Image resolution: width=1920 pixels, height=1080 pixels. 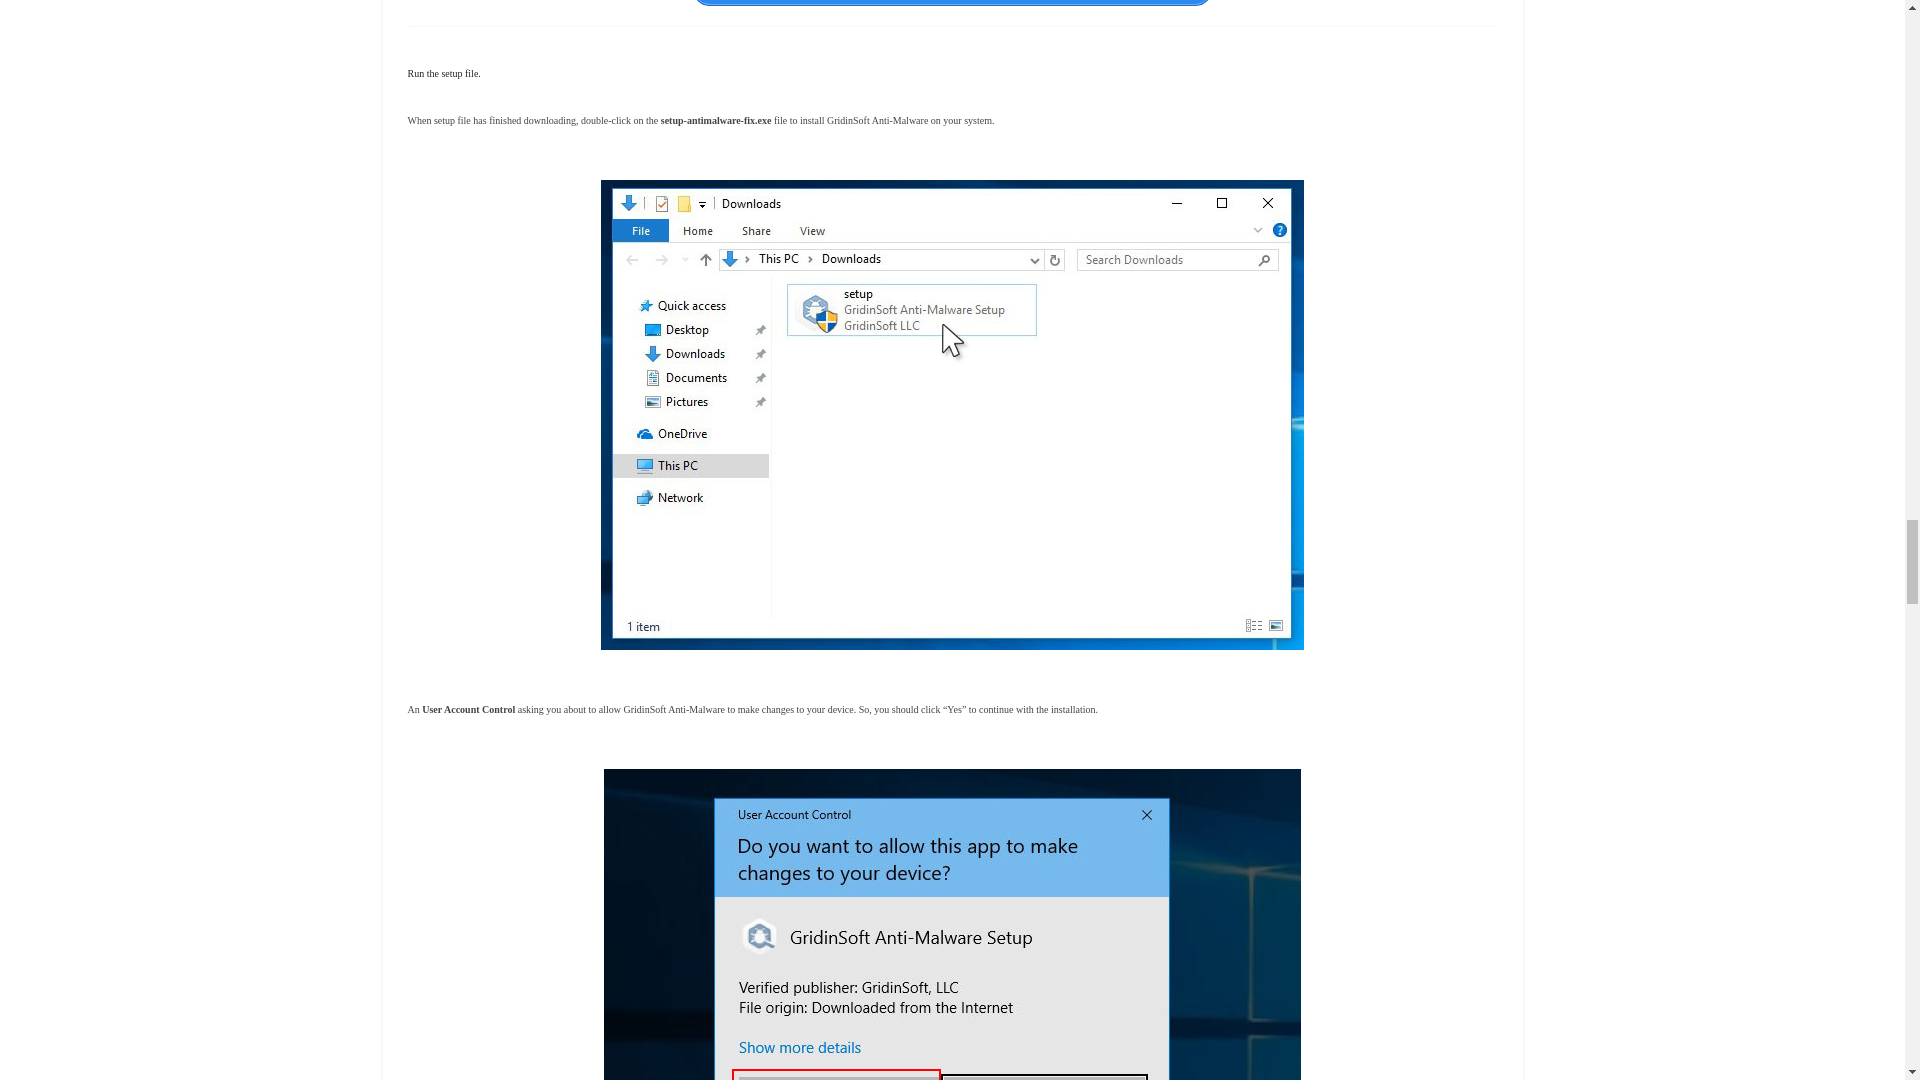 I want to click on Download GridinSoft Anti-Malware, so click(x=952, y=3).